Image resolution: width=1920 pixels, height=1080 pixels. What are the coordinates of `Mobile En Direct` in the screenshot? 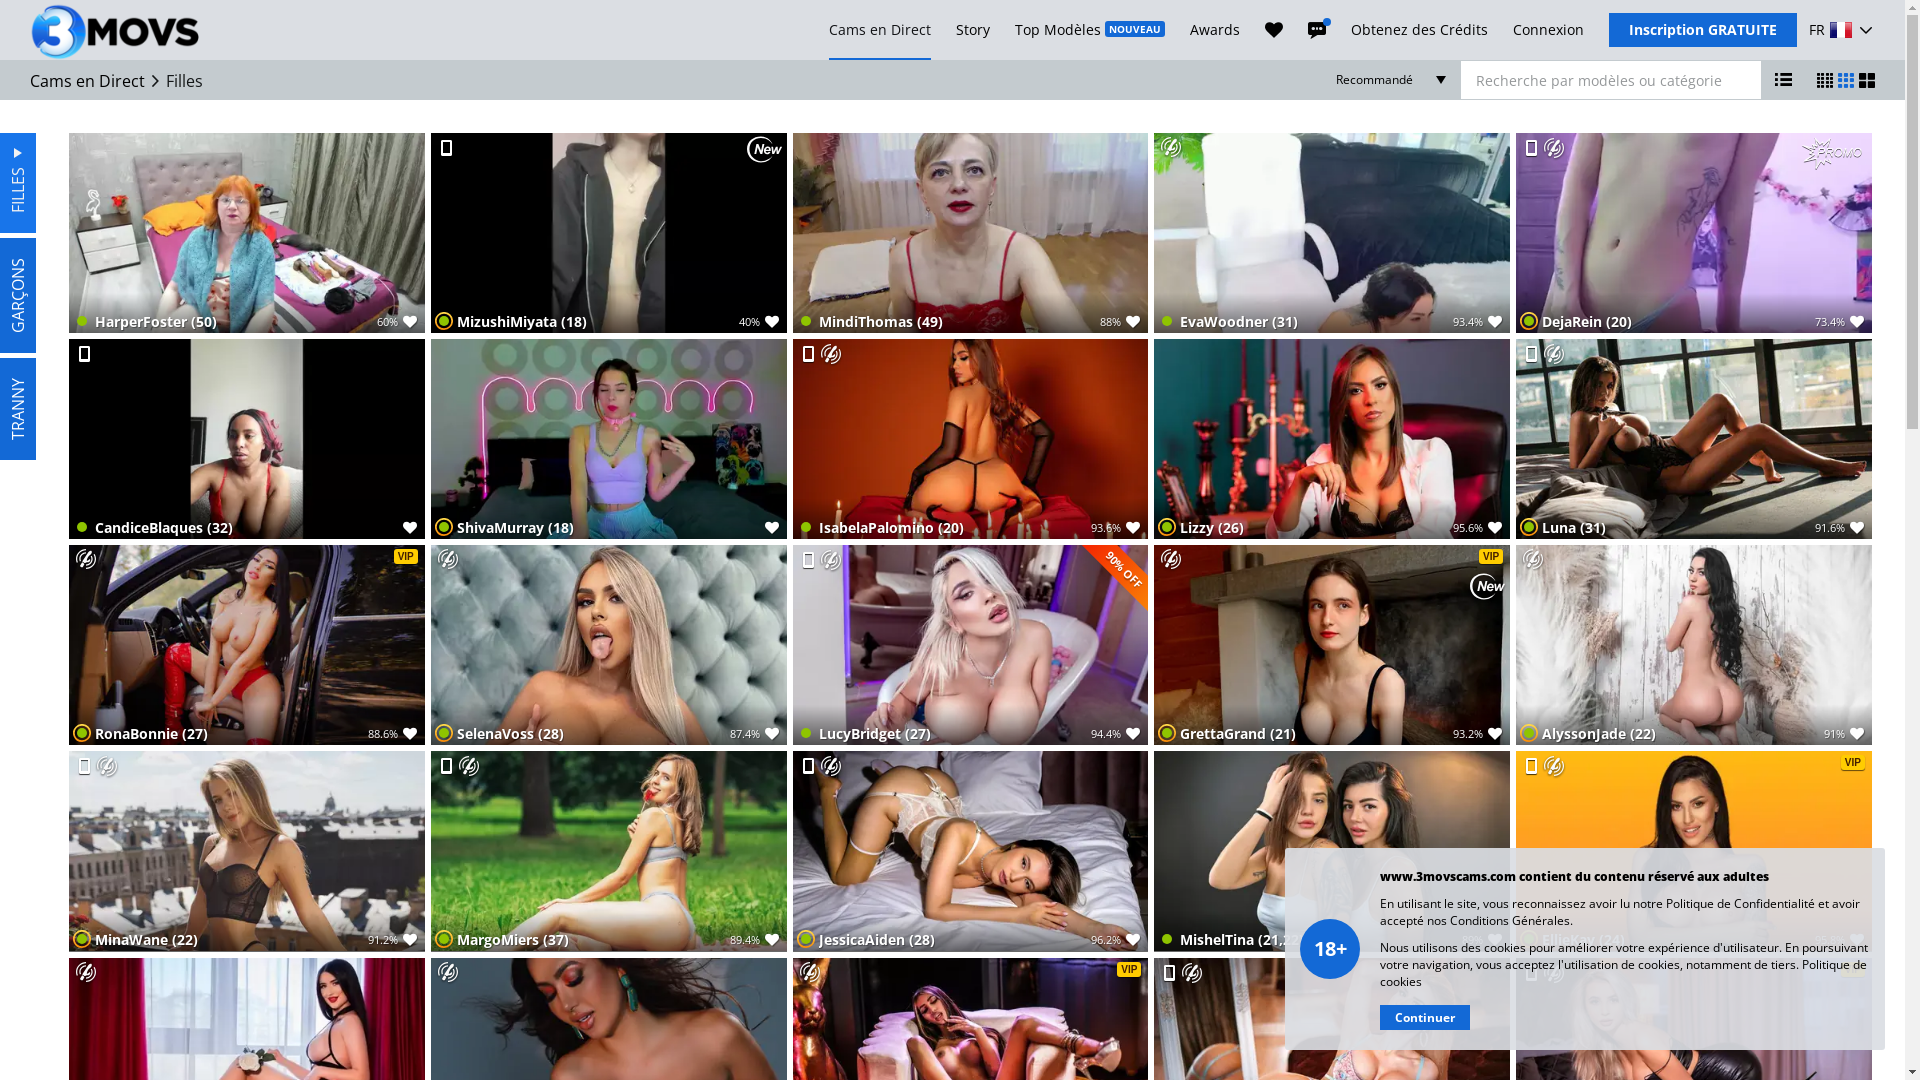 It's located at (1169, 973).